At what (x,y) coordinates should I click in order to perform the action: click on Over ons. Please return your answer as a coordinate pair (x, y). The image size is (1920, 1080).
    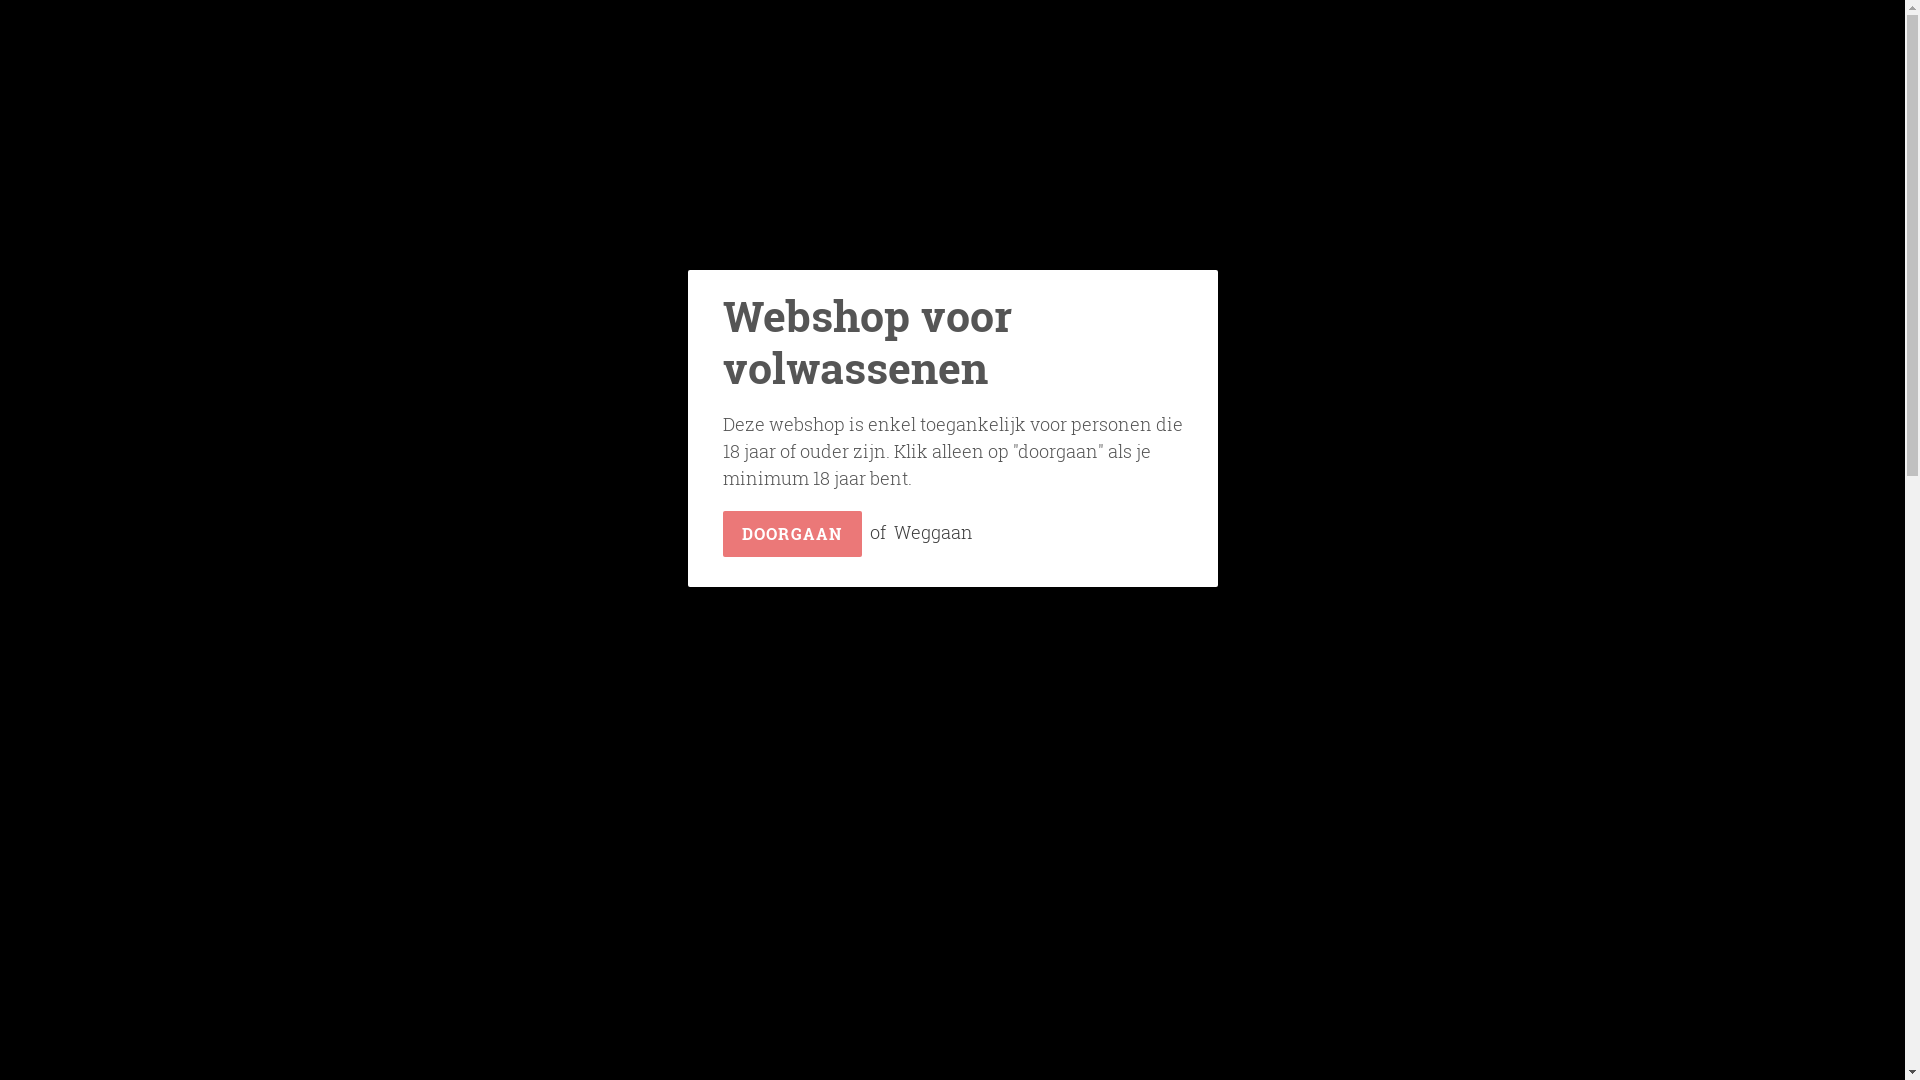
    Looking at the image, I should click on (1064, 100).